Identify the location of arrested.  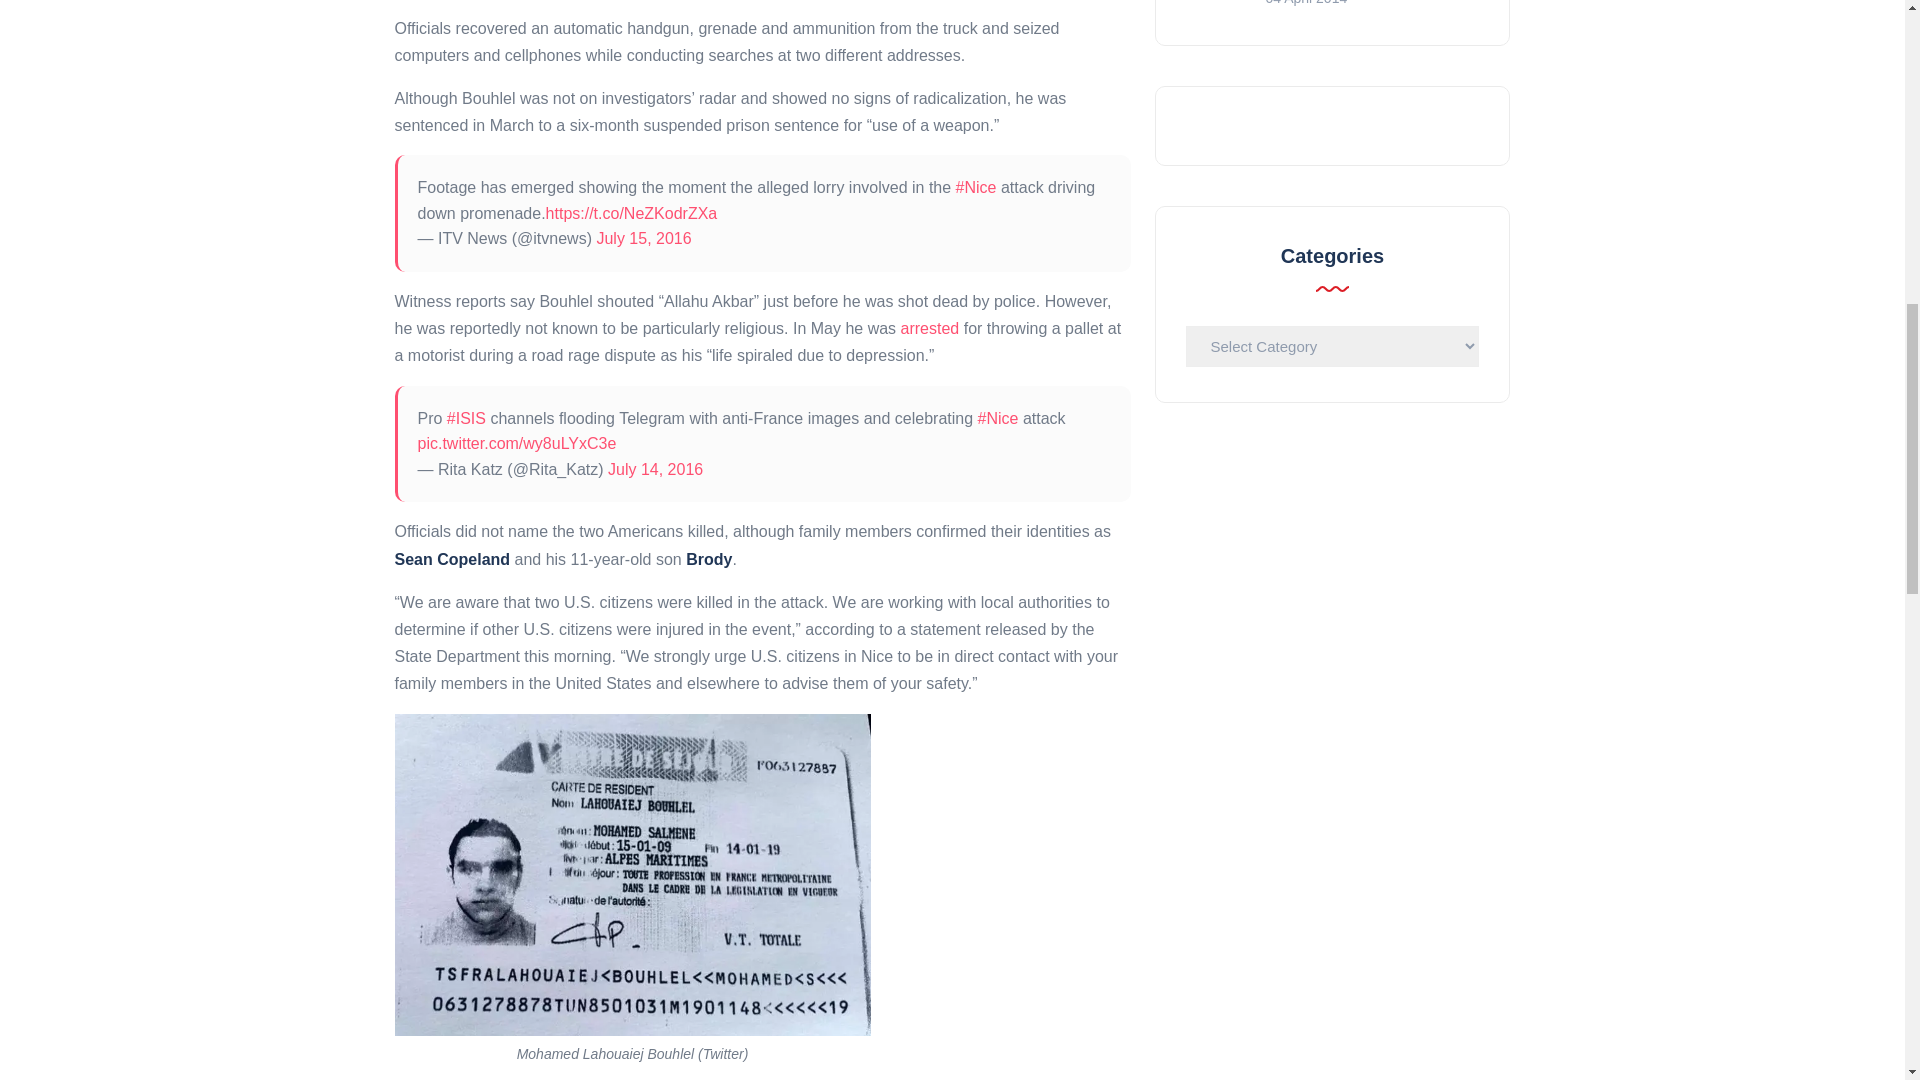
(930, 328).